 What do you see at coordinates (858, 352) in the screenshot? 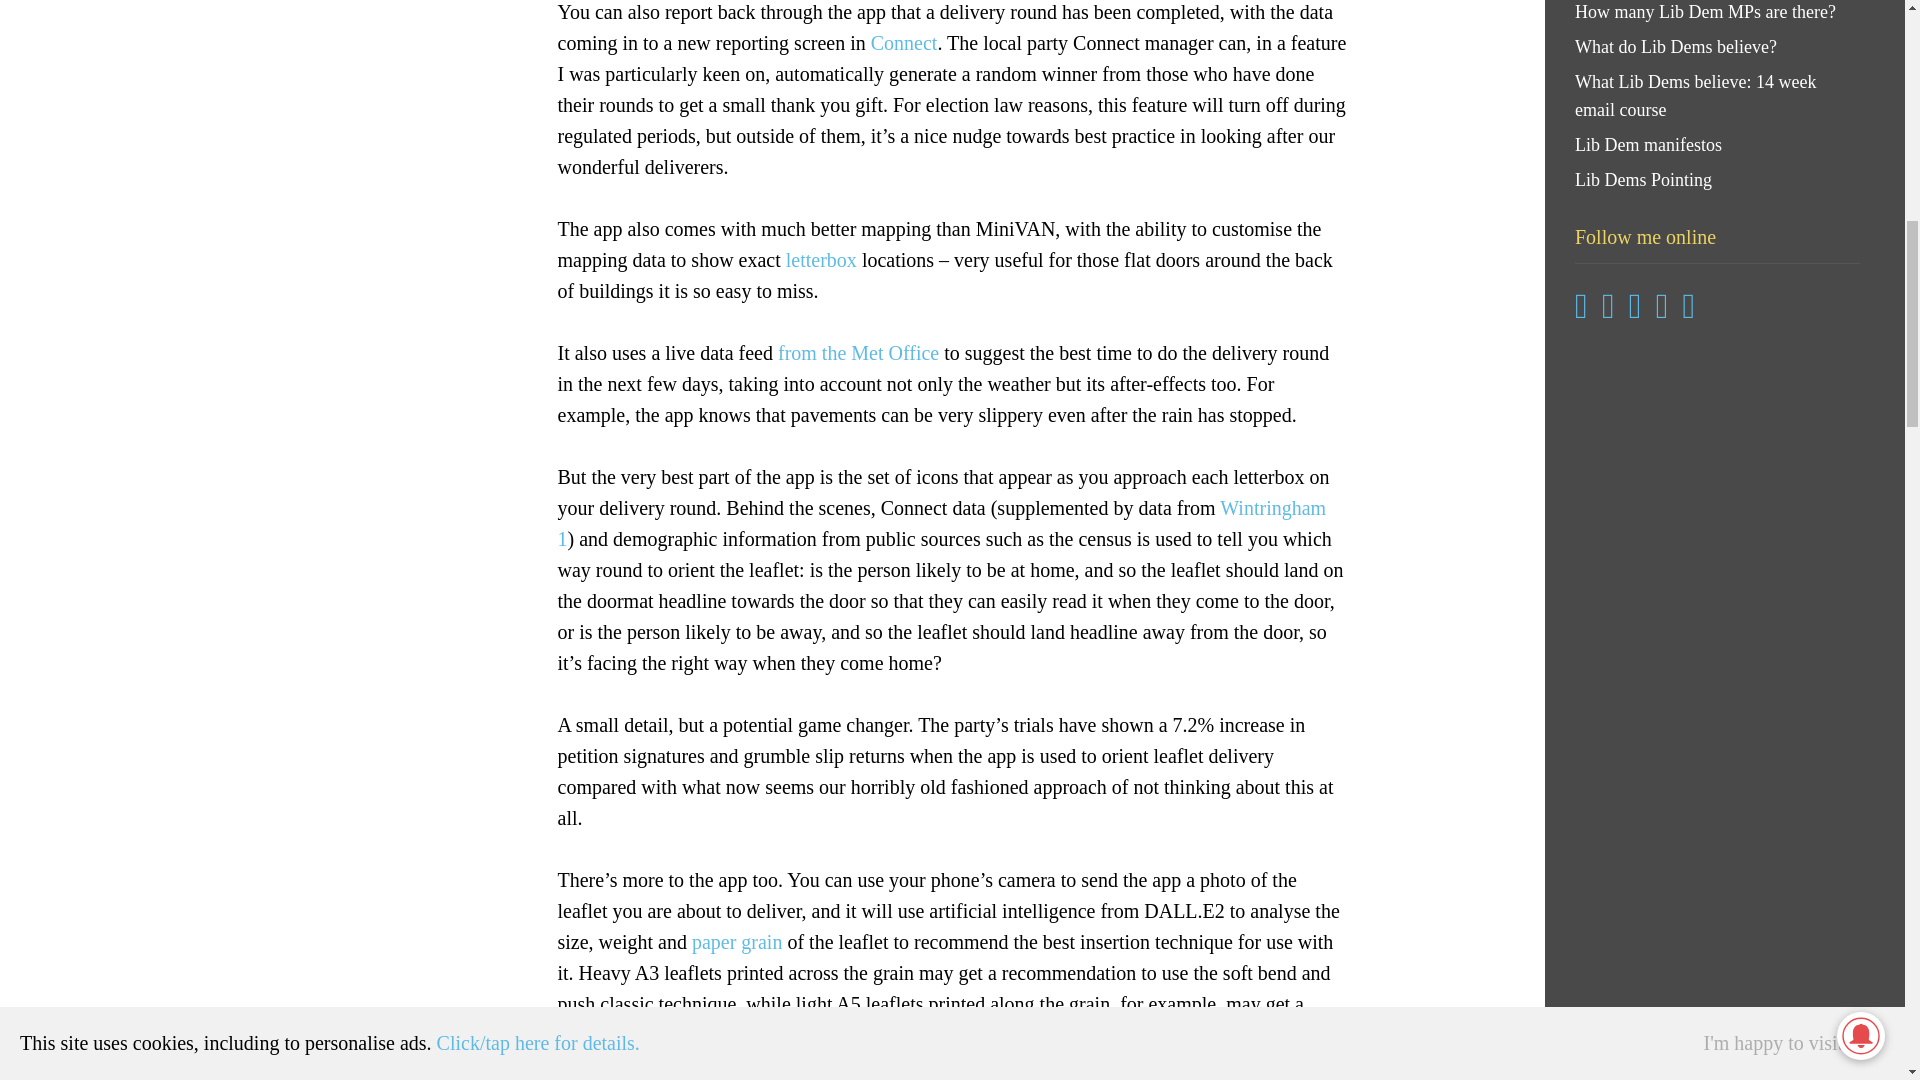
I see `from the Met Office` at bounding box center [858, 352].